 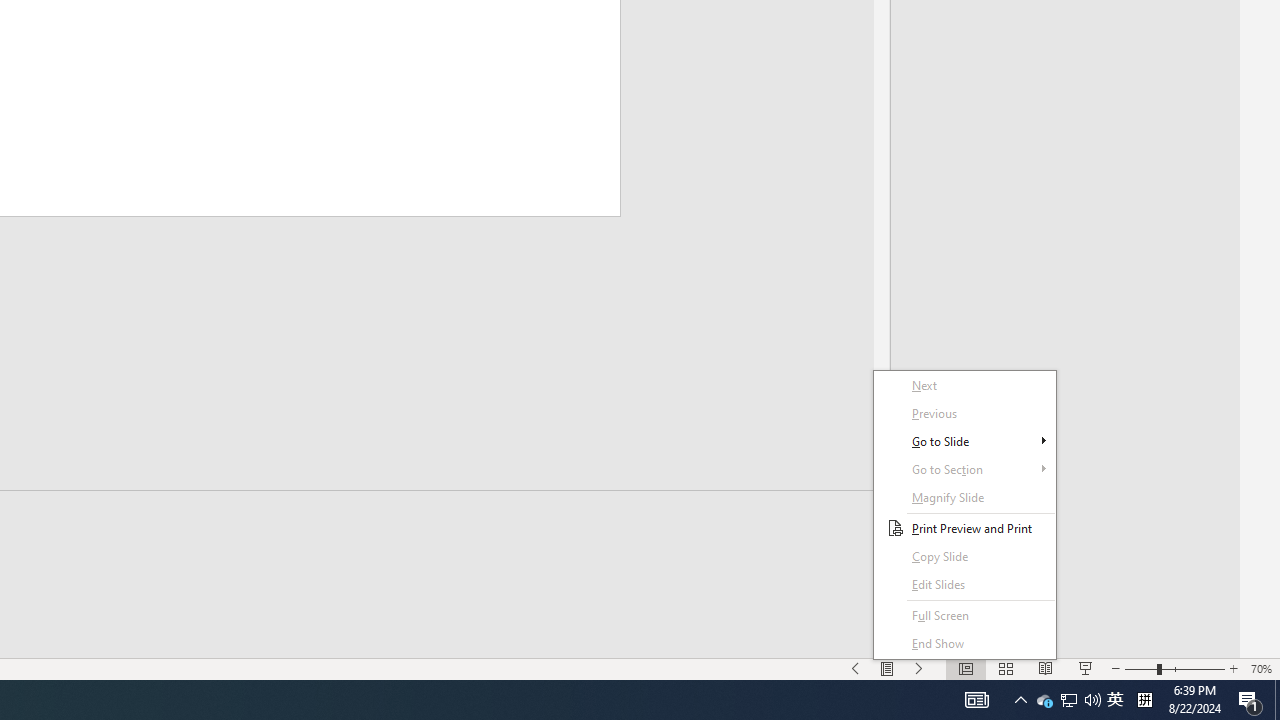 I want to click on Action Center, 1 new notification, so click(x=964, y=556).